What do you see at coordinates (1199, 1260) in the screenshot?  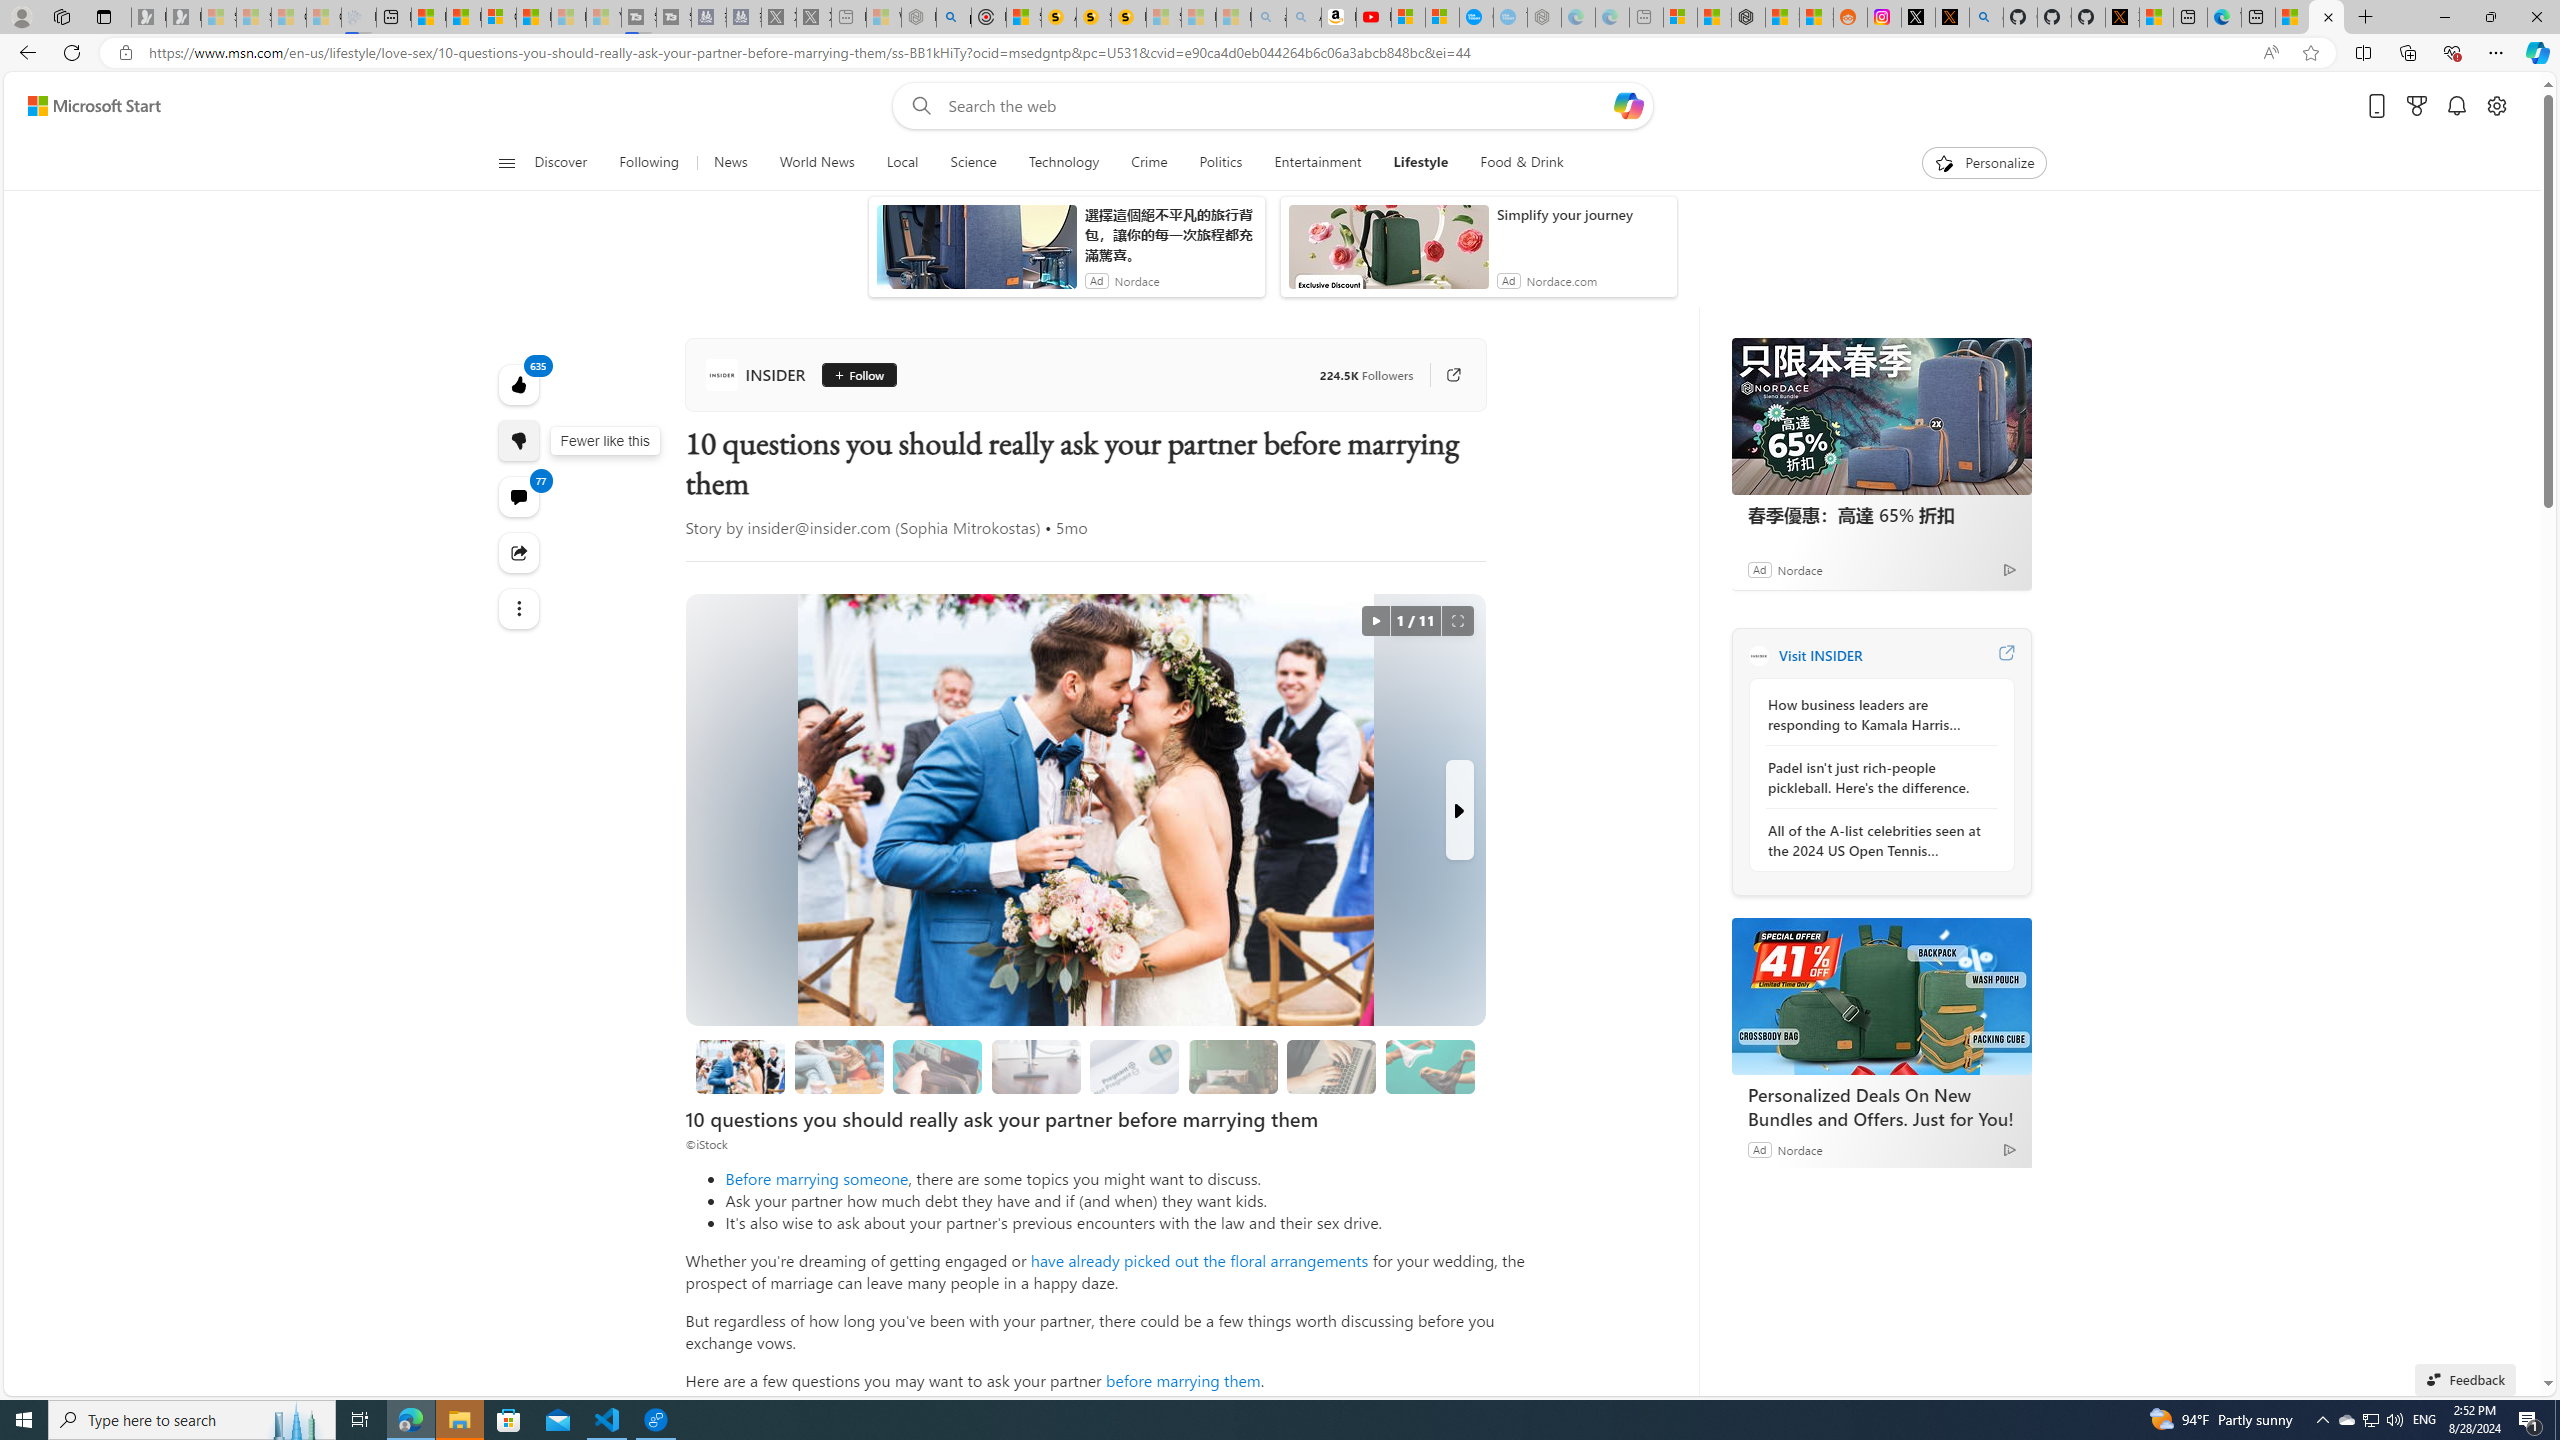 I see `have already picked out the floral arrangements` at bounding box center [1199, 1260].